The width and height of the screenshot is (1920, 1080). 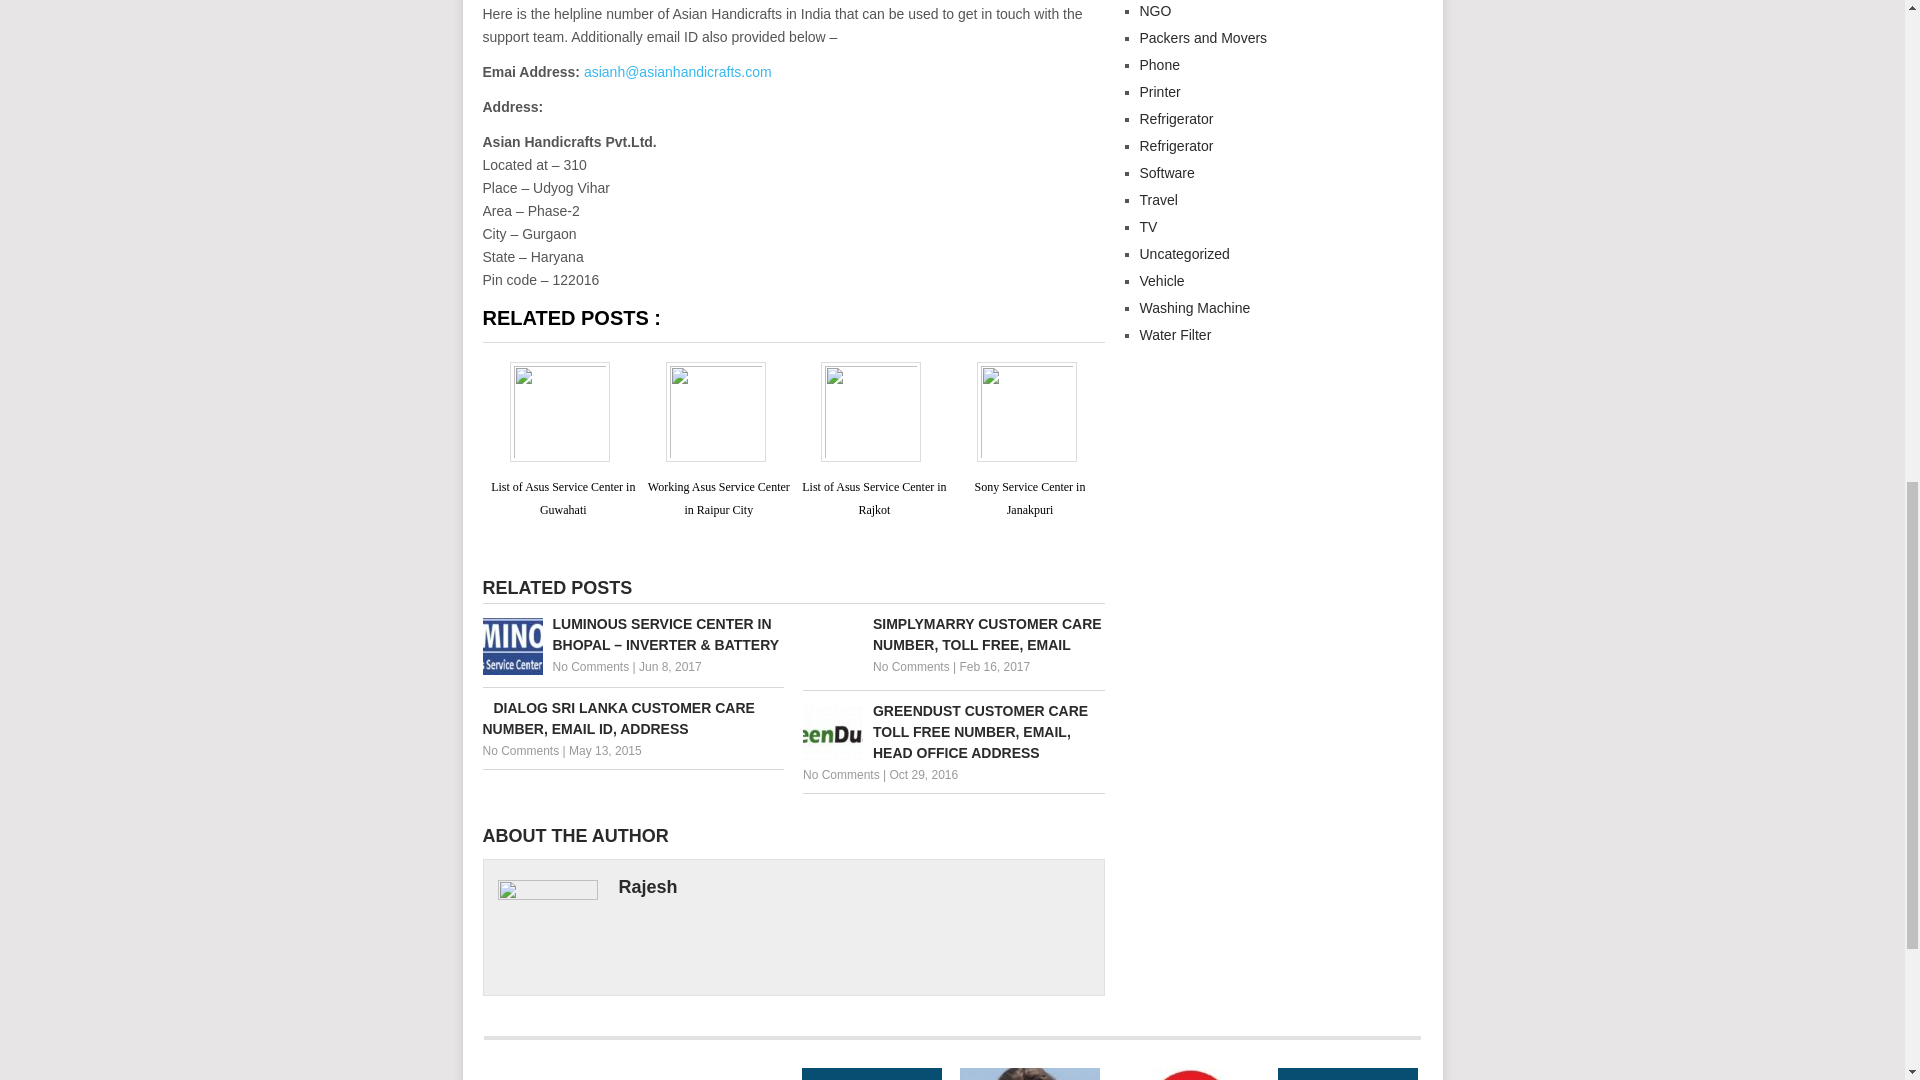 I want to click on SIMPLYMARRY CUSTOMER CARE NUMBER, TOLL FREE, EMAIL, so click(x=954, y=634).